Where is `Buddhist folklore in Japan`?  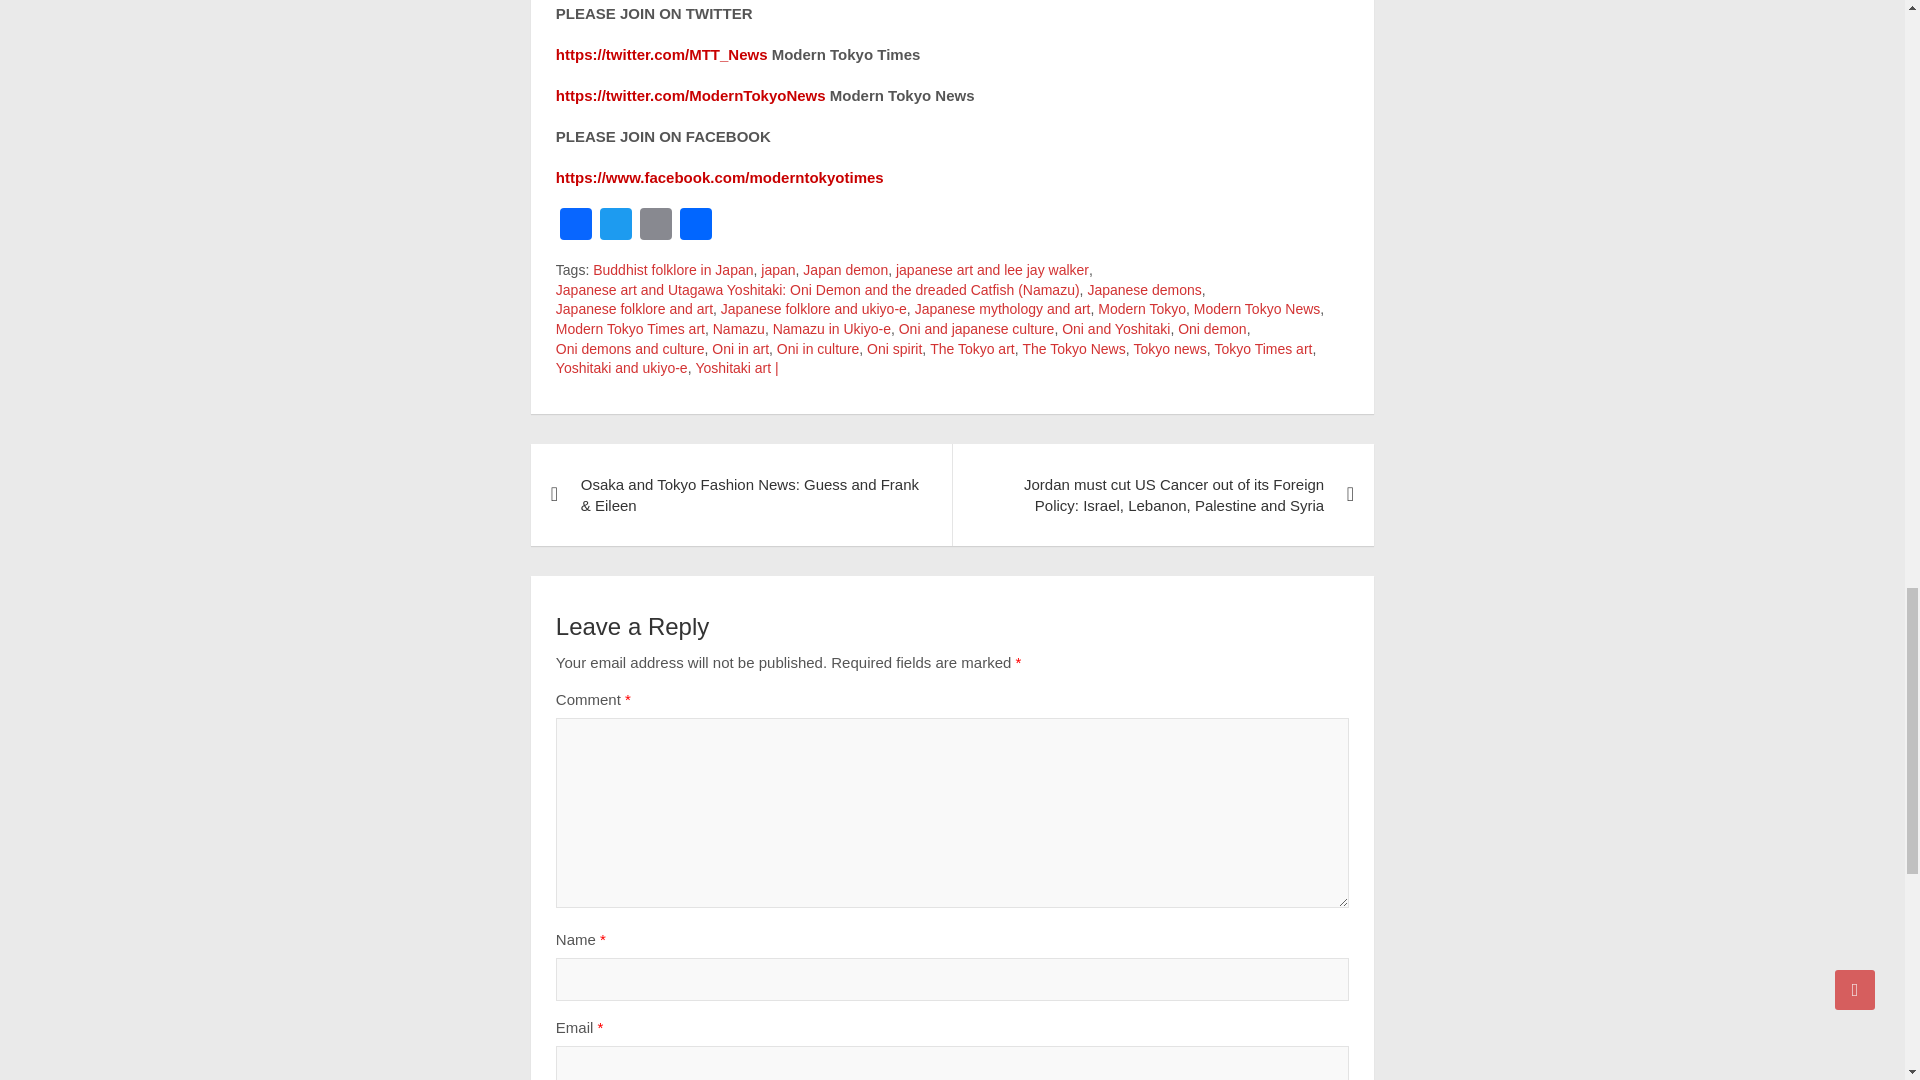
Buddhist folklore in Japan is located at coordinates (672, 270).